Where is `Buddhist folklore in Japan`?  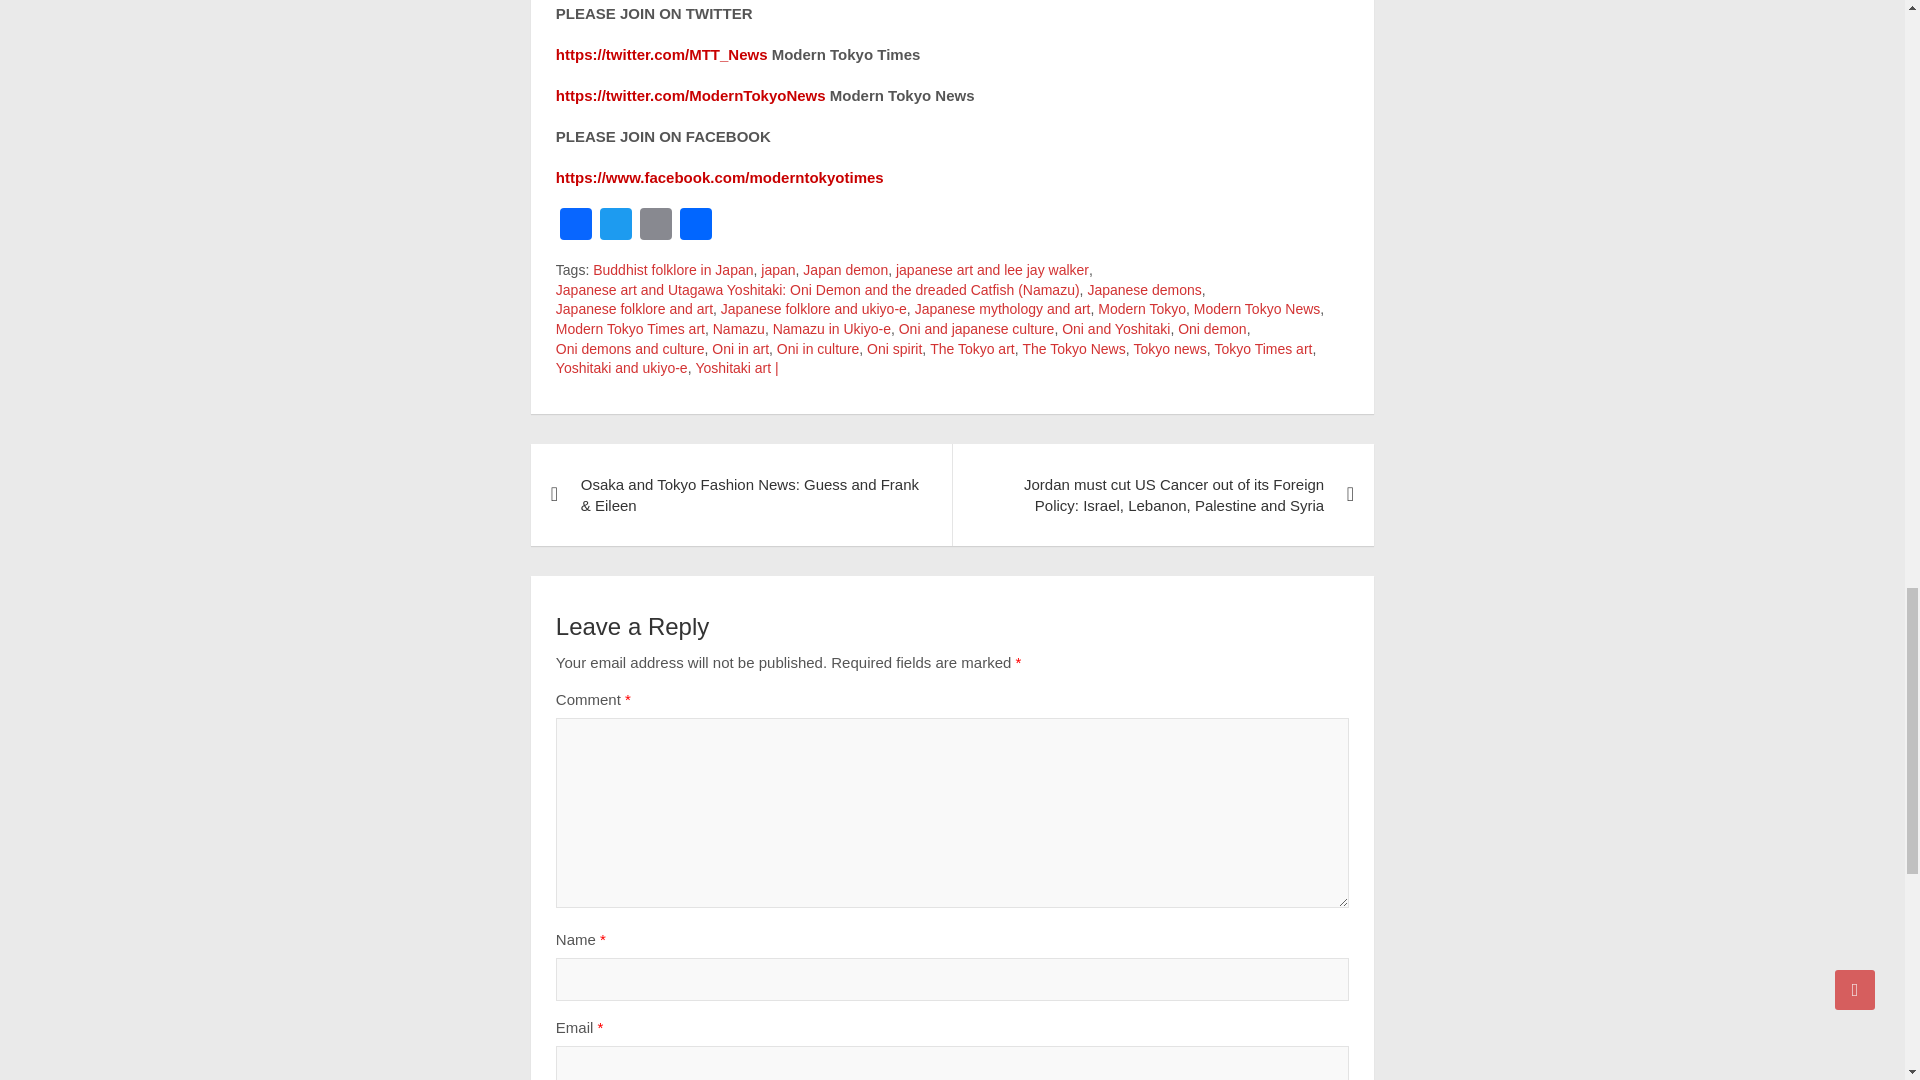
Buddhist folklore in Japan is located at coordinates (672, 270).